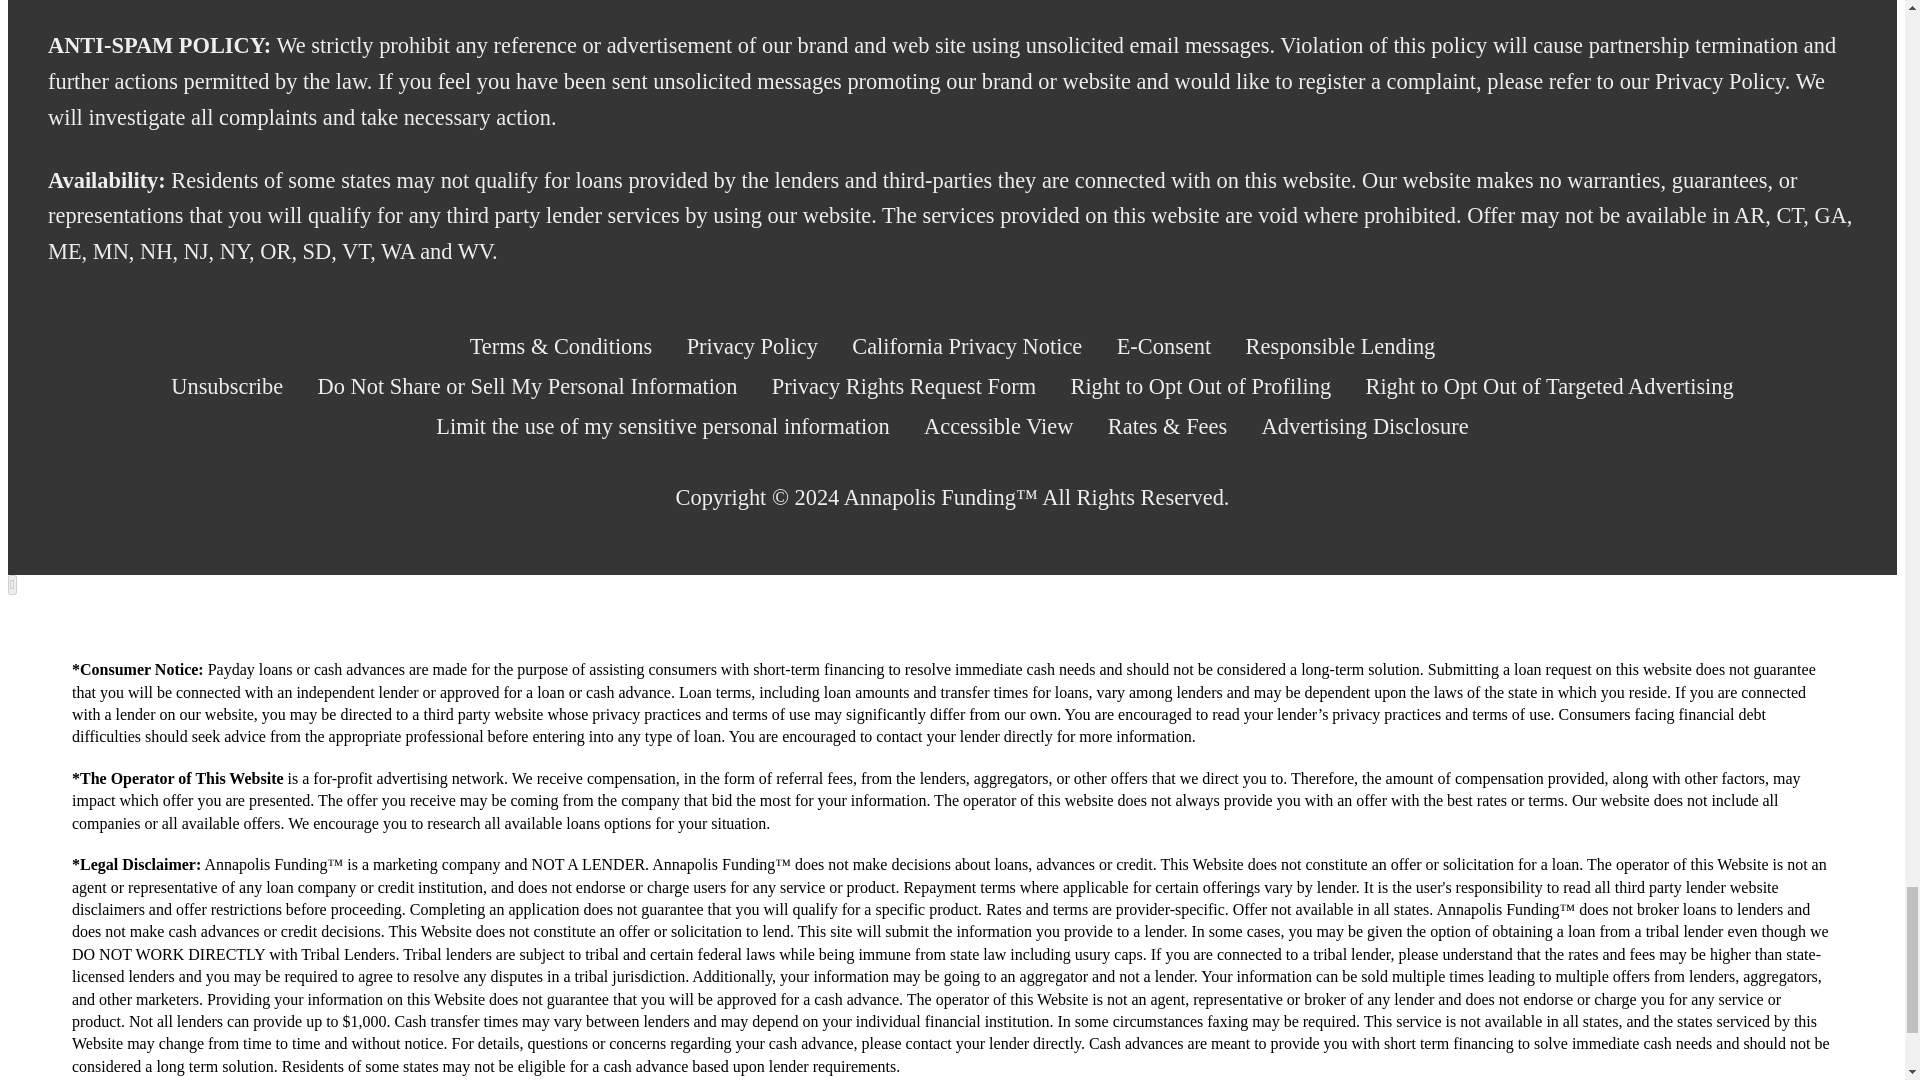 The image size is (1920, 1080). I want to click on Do Not Share or Sell My Personal Information, so click(528, 387).